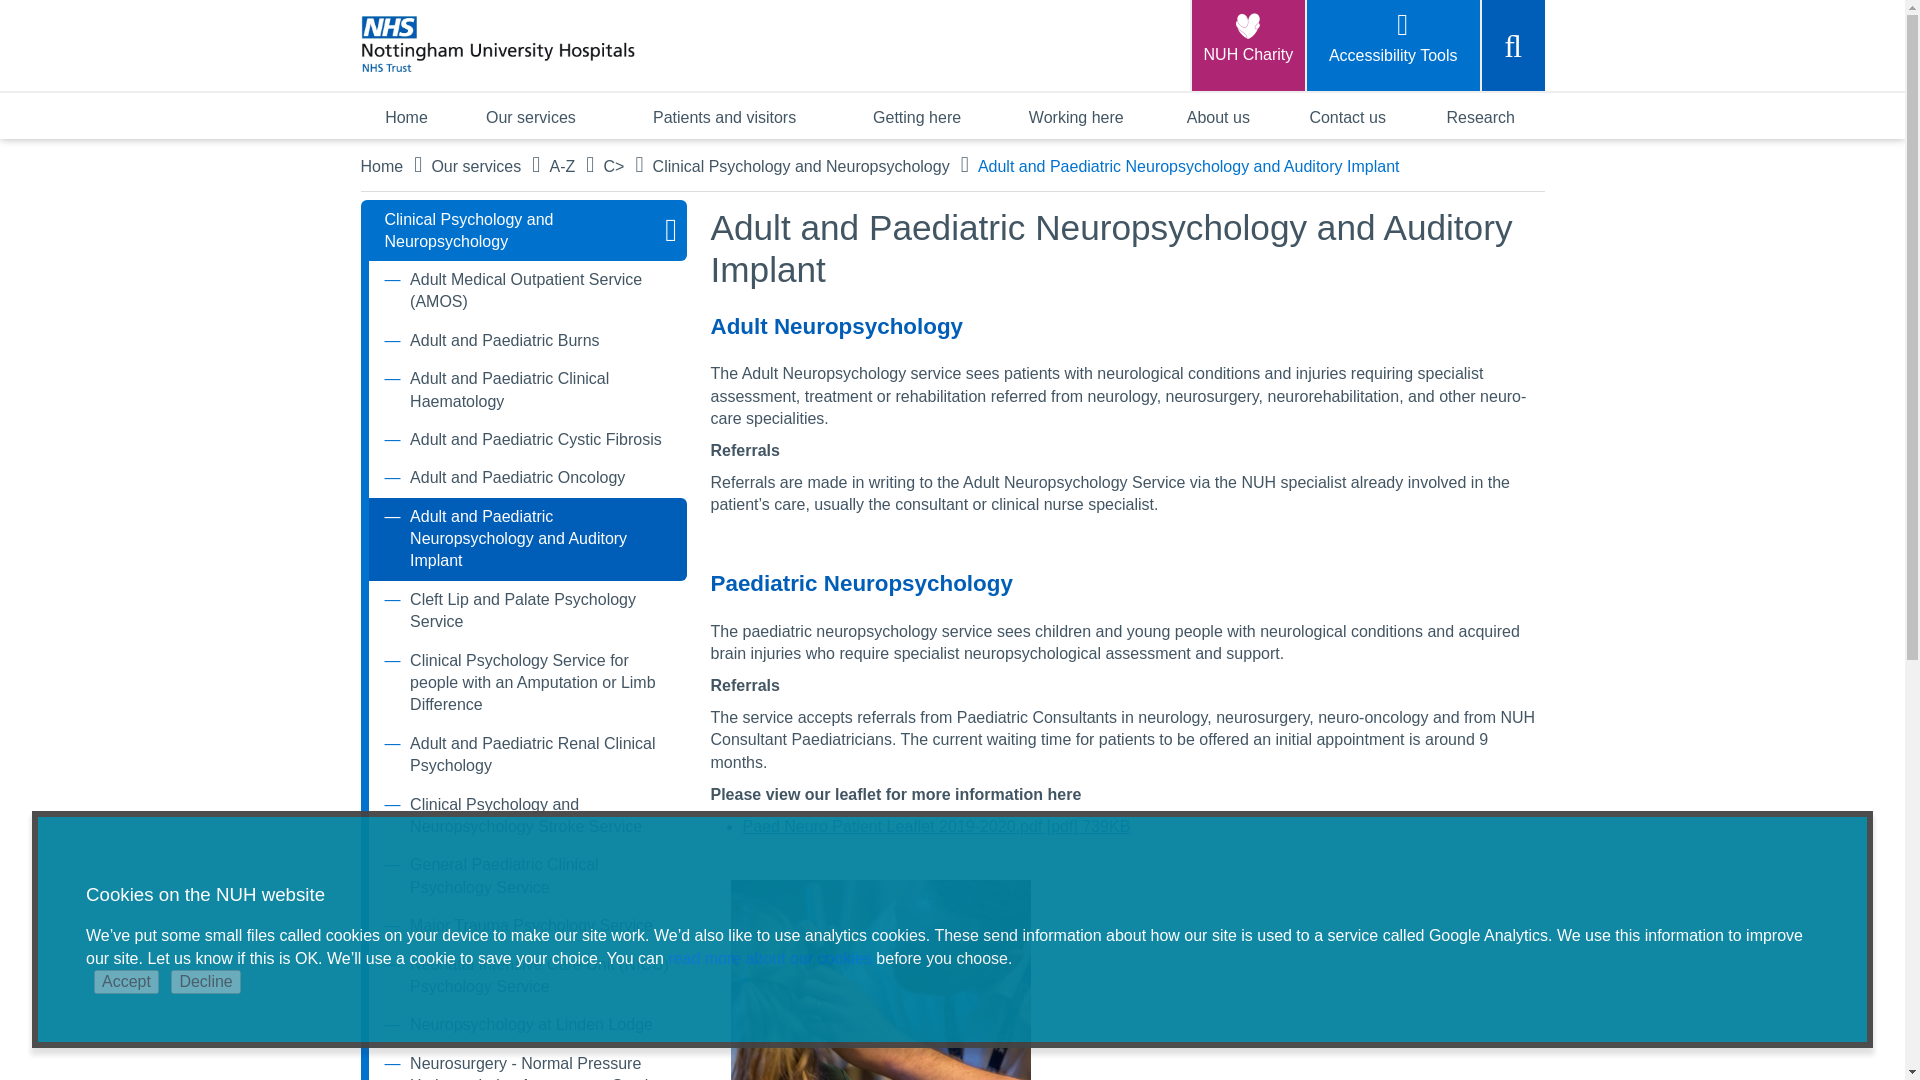 This screenshot has height=1080, width=1920. I want to click on Accept, so click(126, 981).